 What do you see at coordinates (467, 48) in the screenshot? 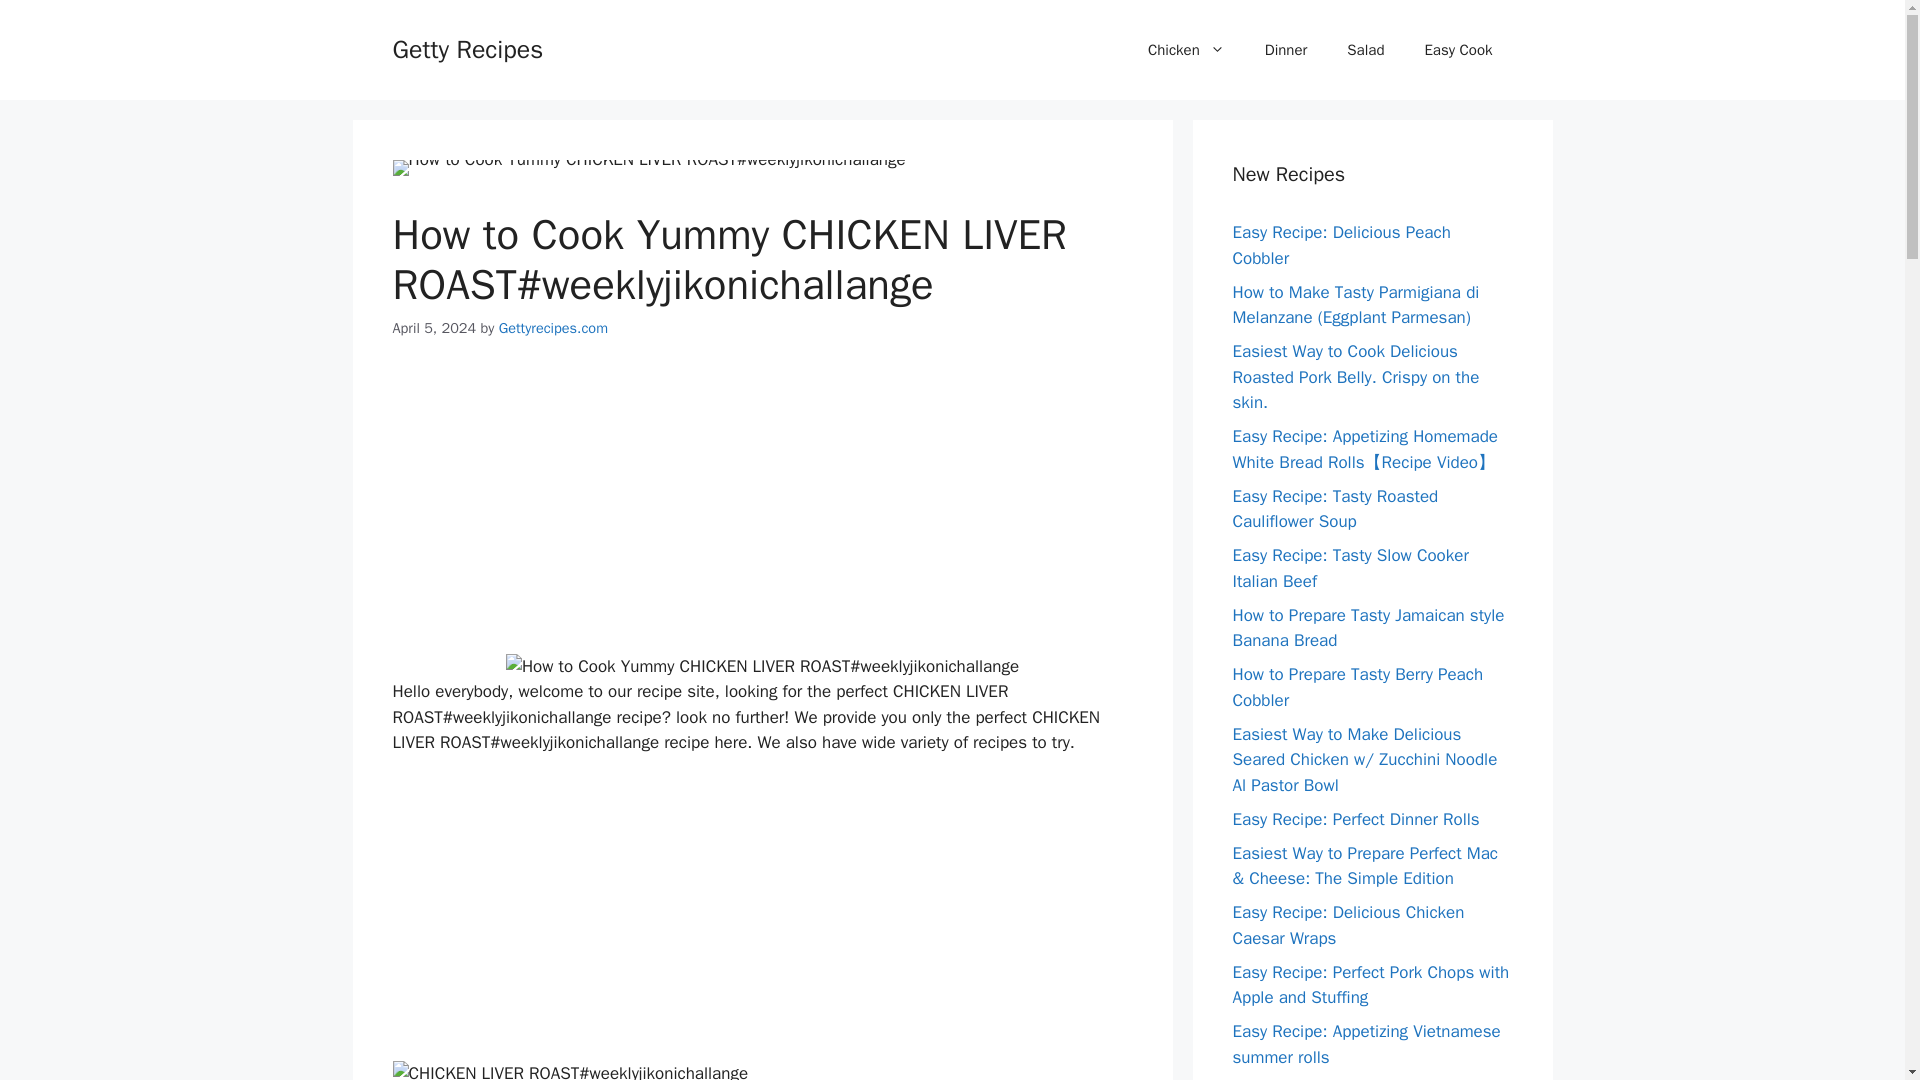
I see `Getty Recipes` at bounding box center [467, 48].